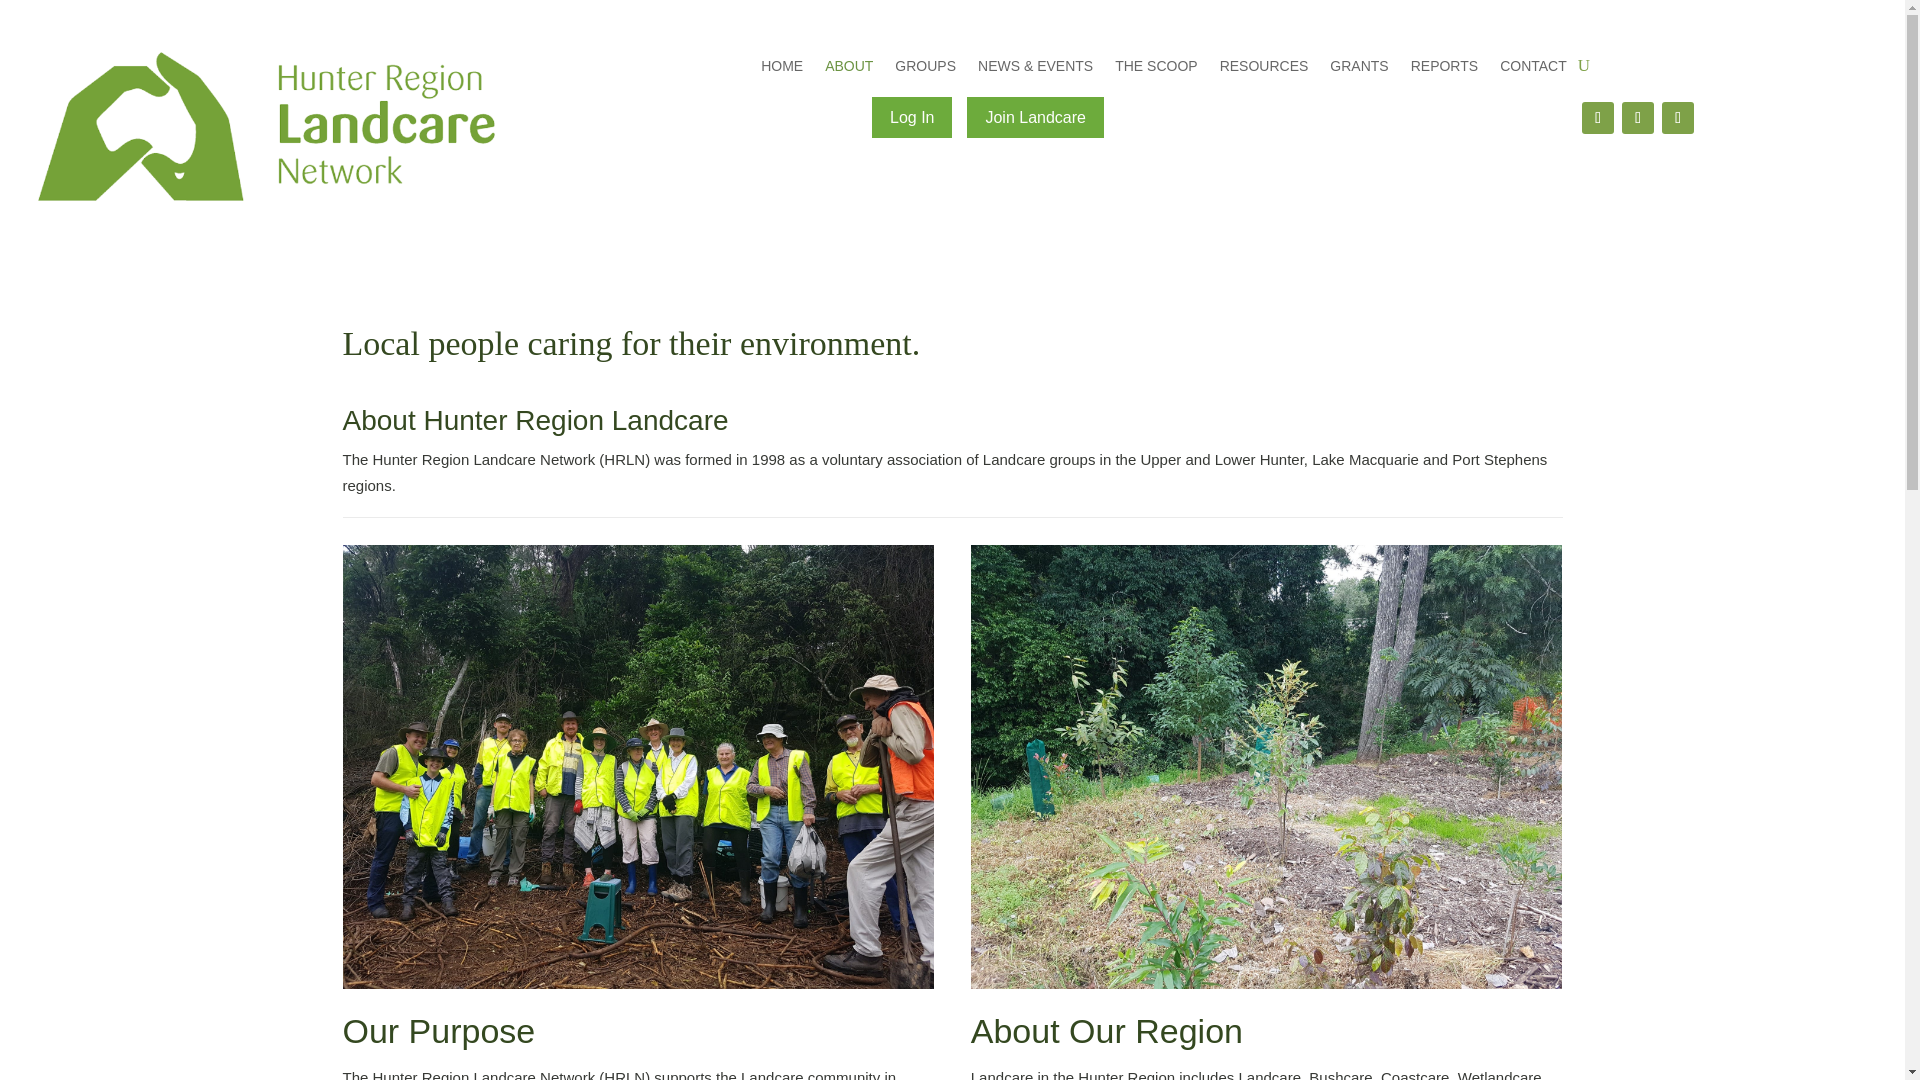 The width and height of the screenshot is (1920, 1080). What do you see at coordinates (925, 70) in the screenshot?
I see `GROUPS` at bounding box center [925, 70].